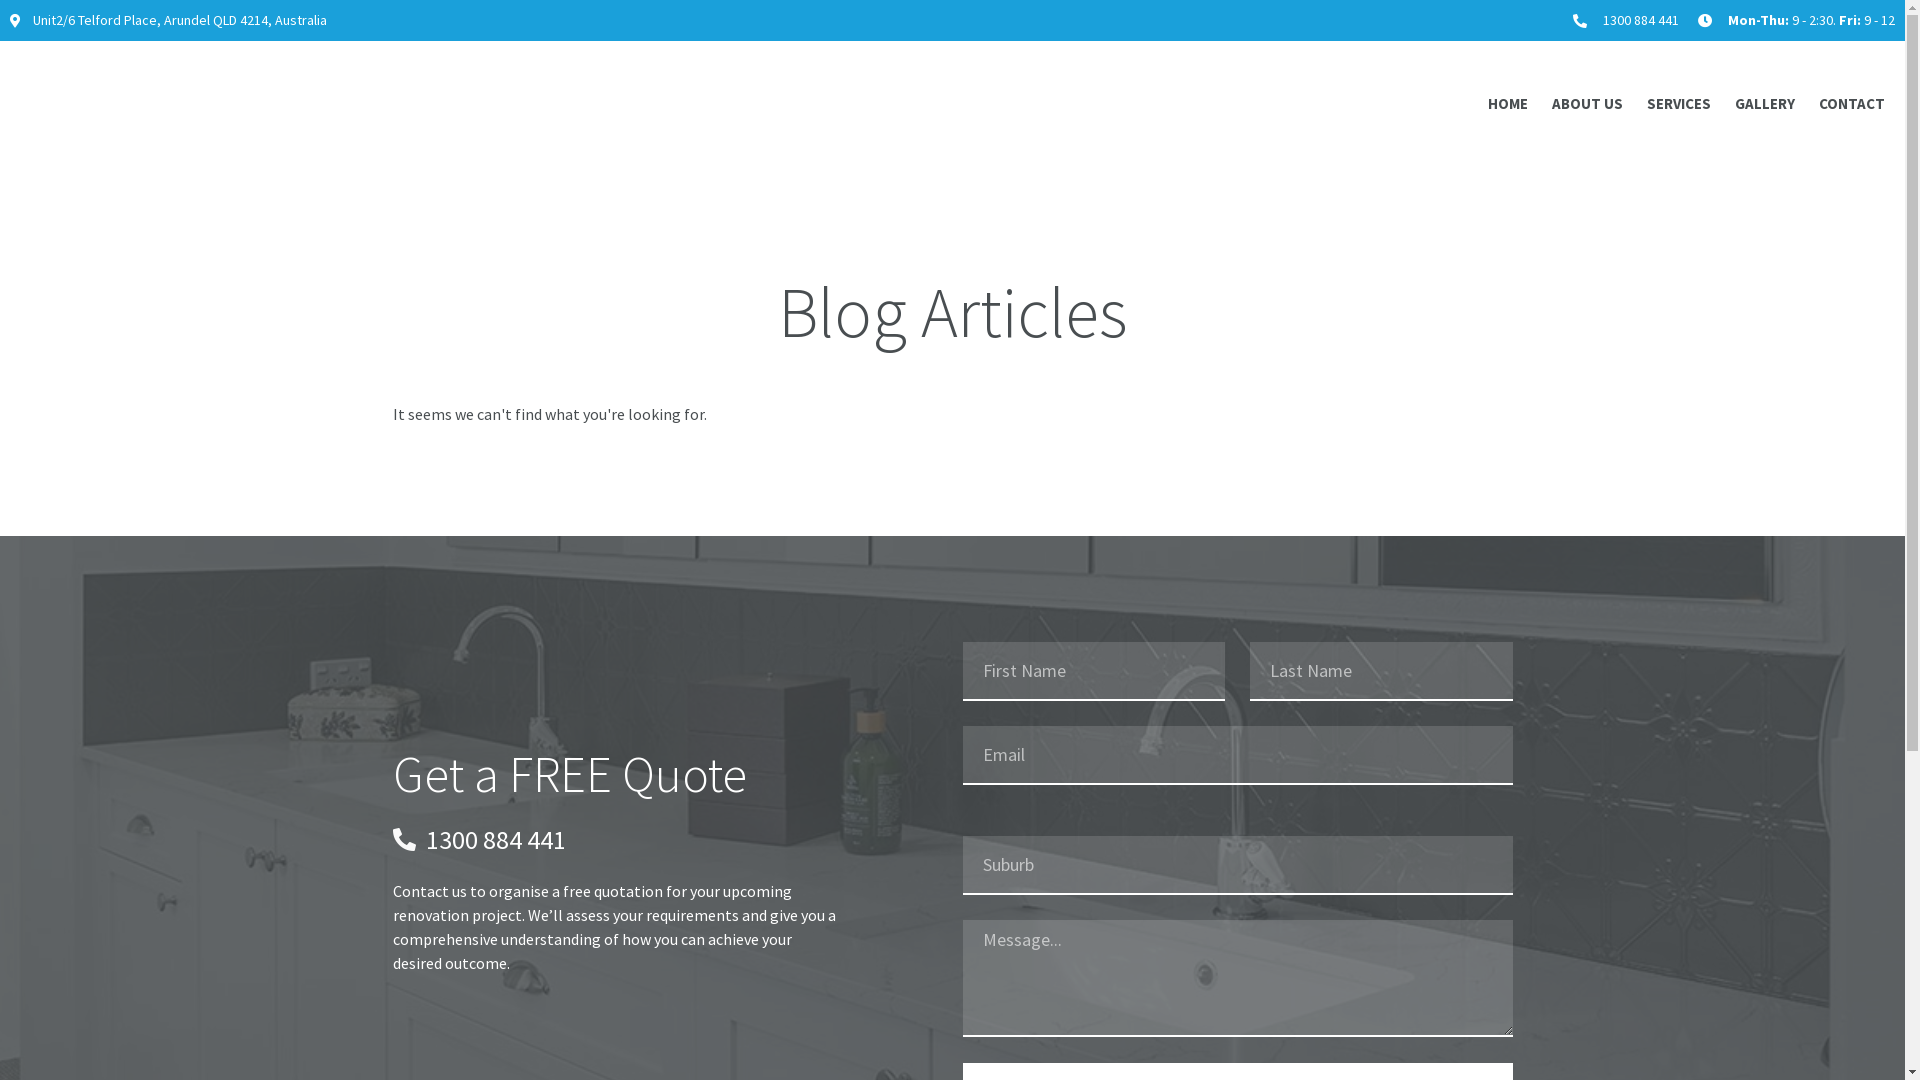 This screenshot has height=1080, width=1920. Describe the element at coordinates (1794, 20) in the screenshot. I see `Mon-Thu: 9 - 2:30. Fri: 9 - 12` at that location.